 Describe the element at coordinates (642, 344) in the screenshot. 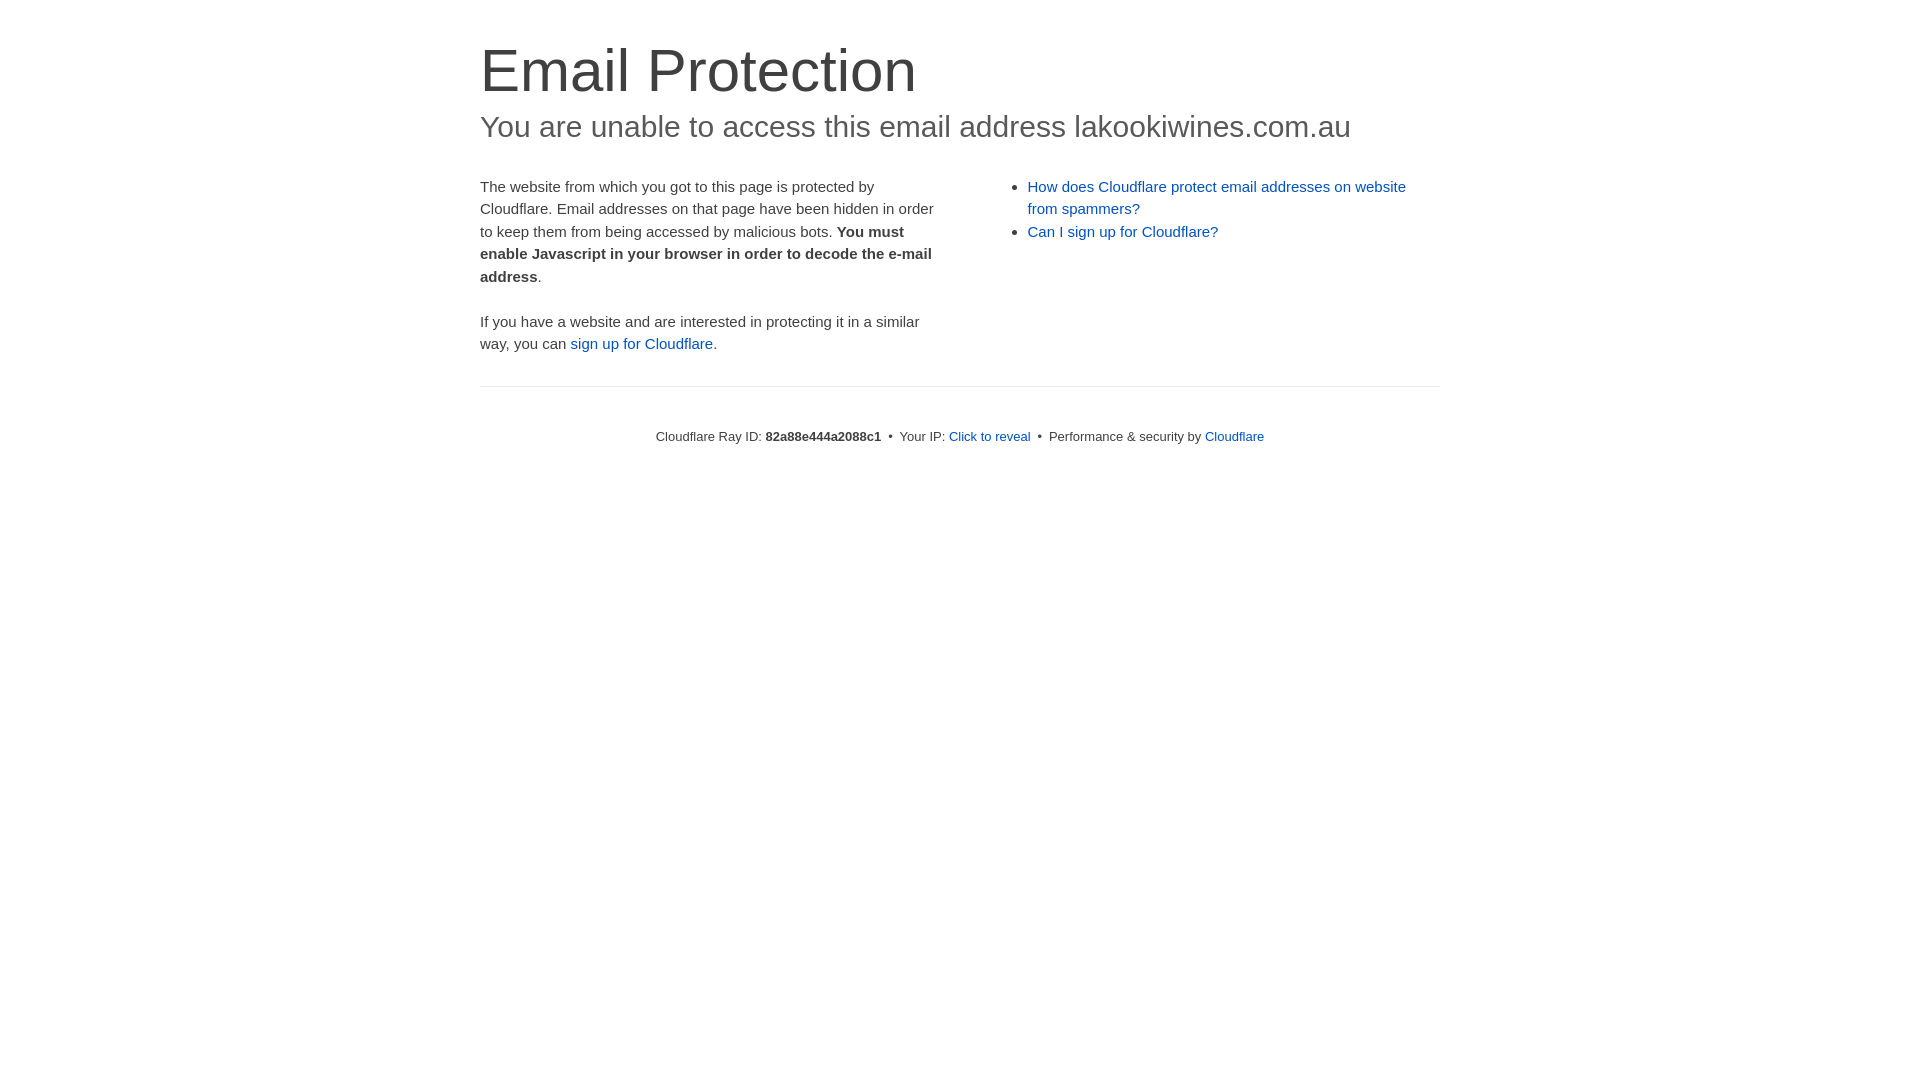

I see `sign up for Cloudflare` at that location.